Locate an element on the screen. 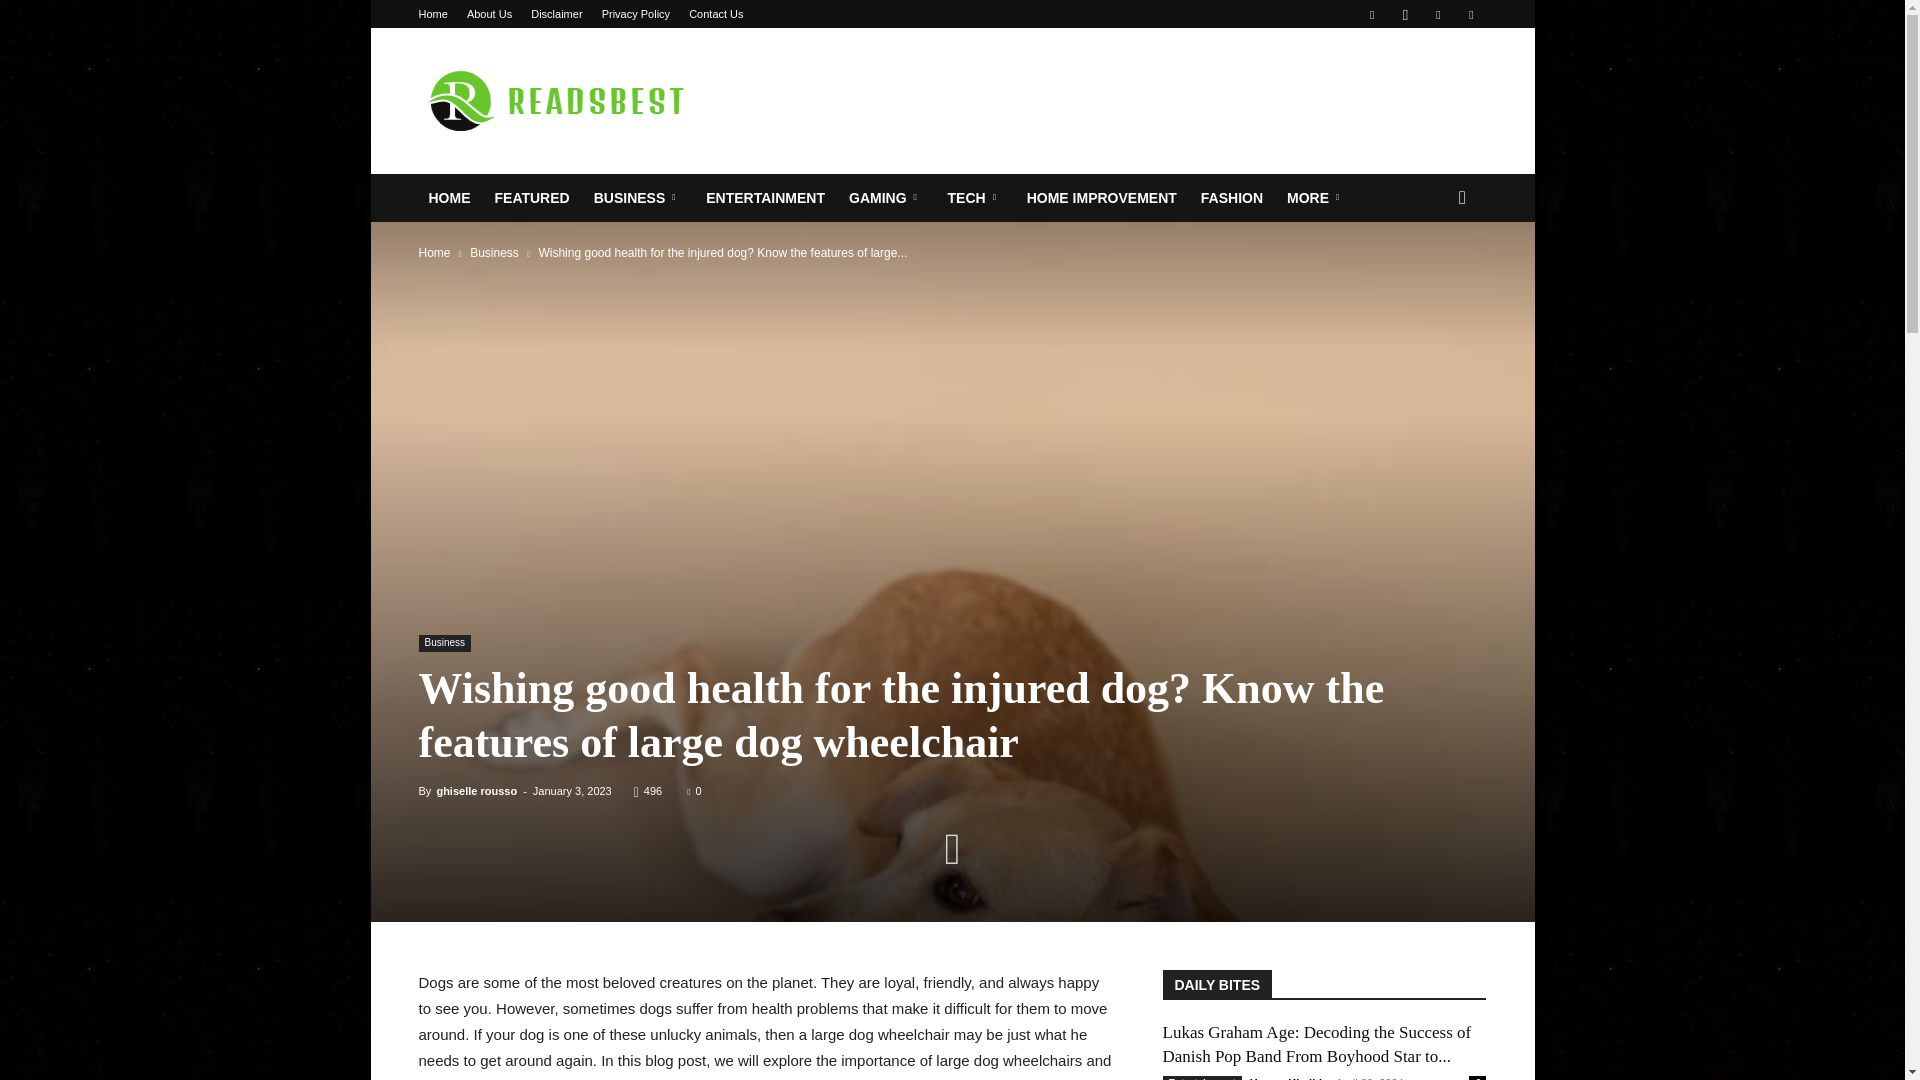 Image resolution: width=1920 pixels, height=1080 pixels. Facebook is located at coordinates (1372, 14).